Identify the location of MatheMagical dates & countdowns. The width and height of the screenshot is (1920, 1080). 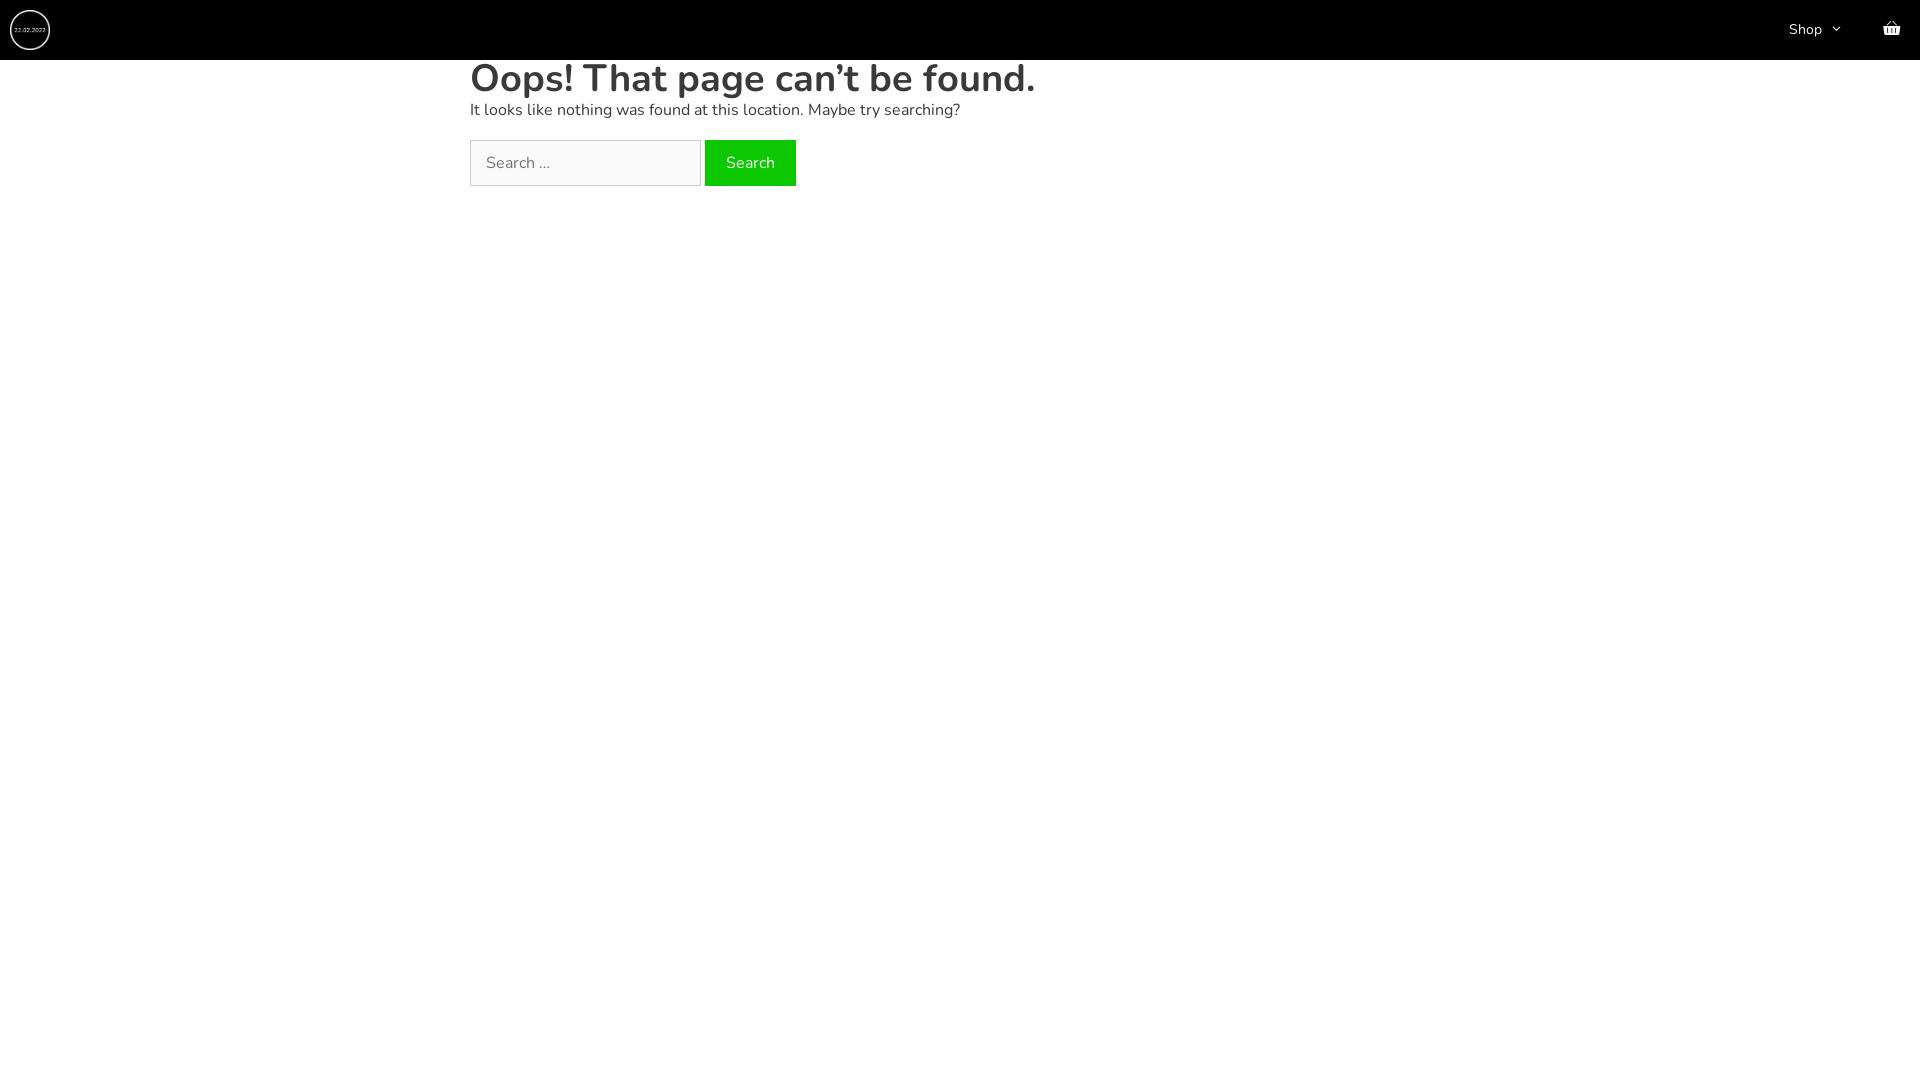
(35, 30).